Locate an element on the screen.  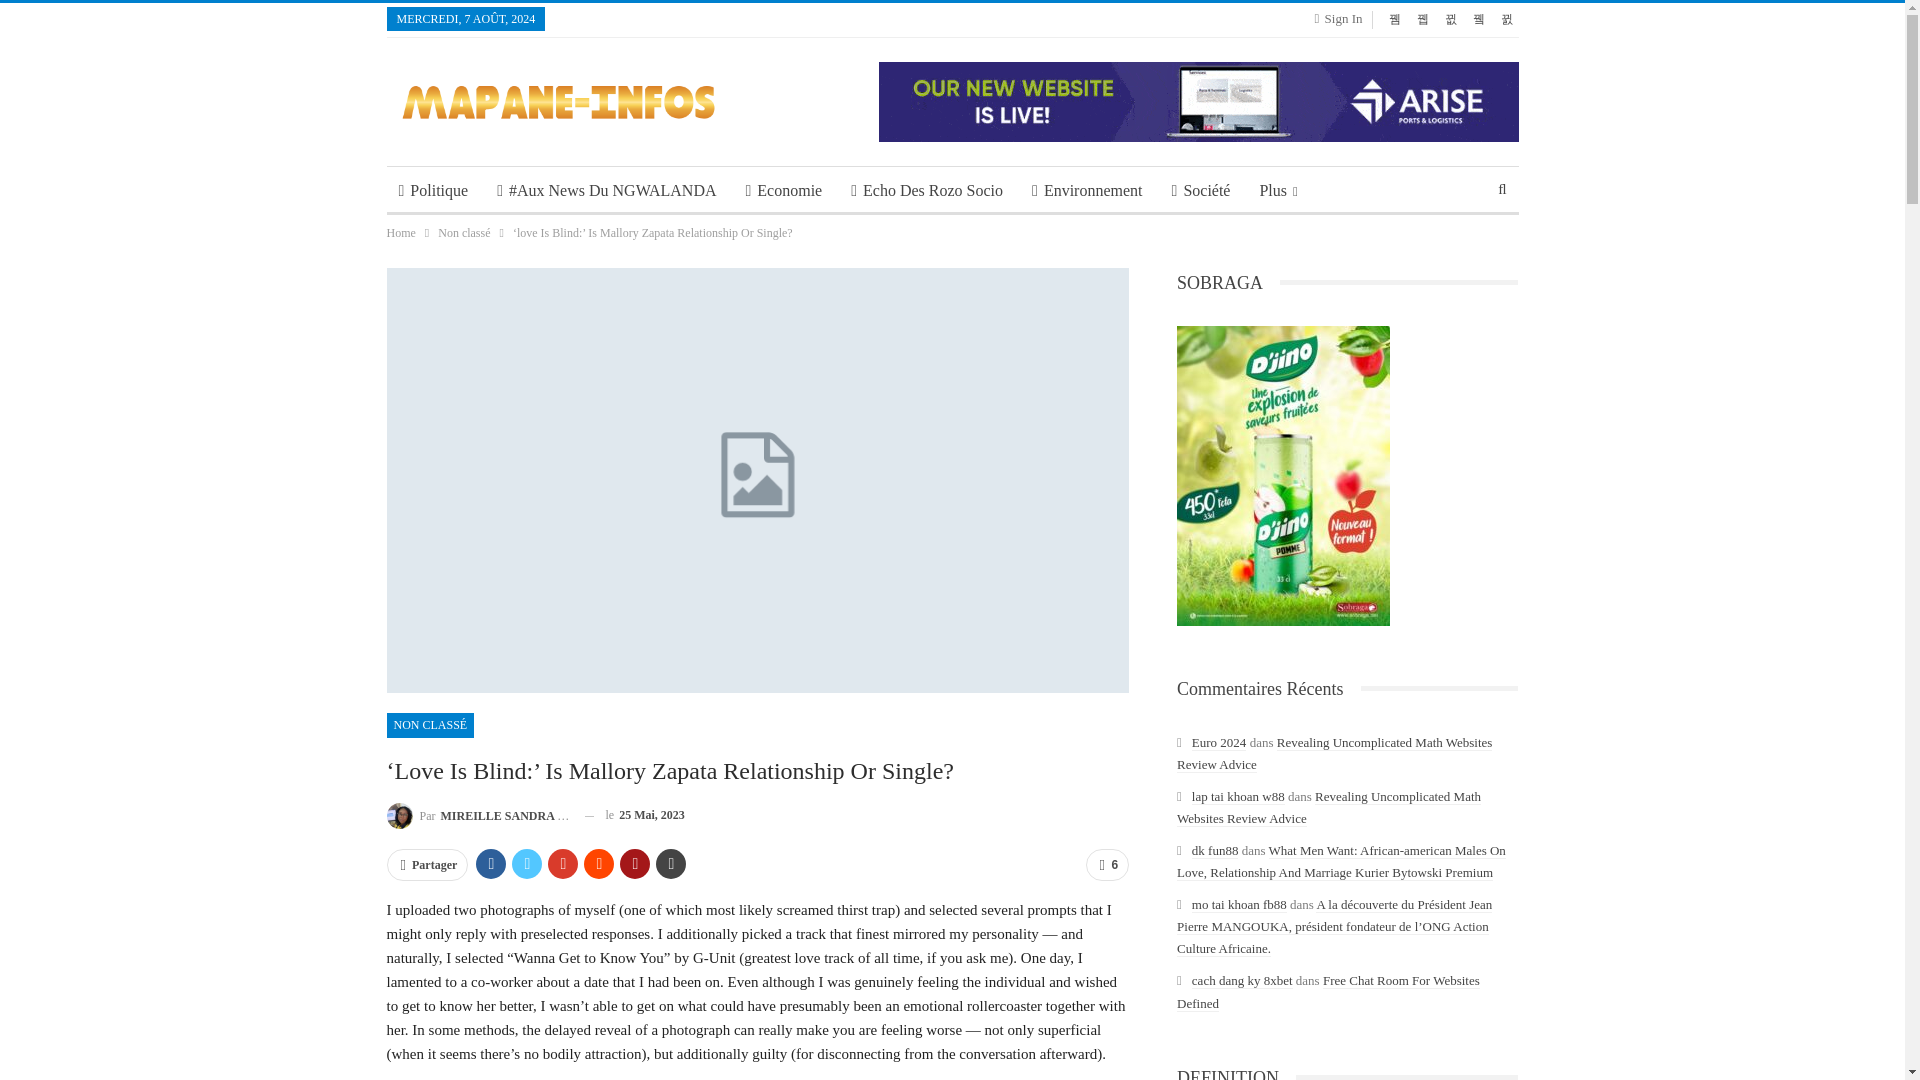
Echo Des Rozo Socio is located at coordinates (927, 190).